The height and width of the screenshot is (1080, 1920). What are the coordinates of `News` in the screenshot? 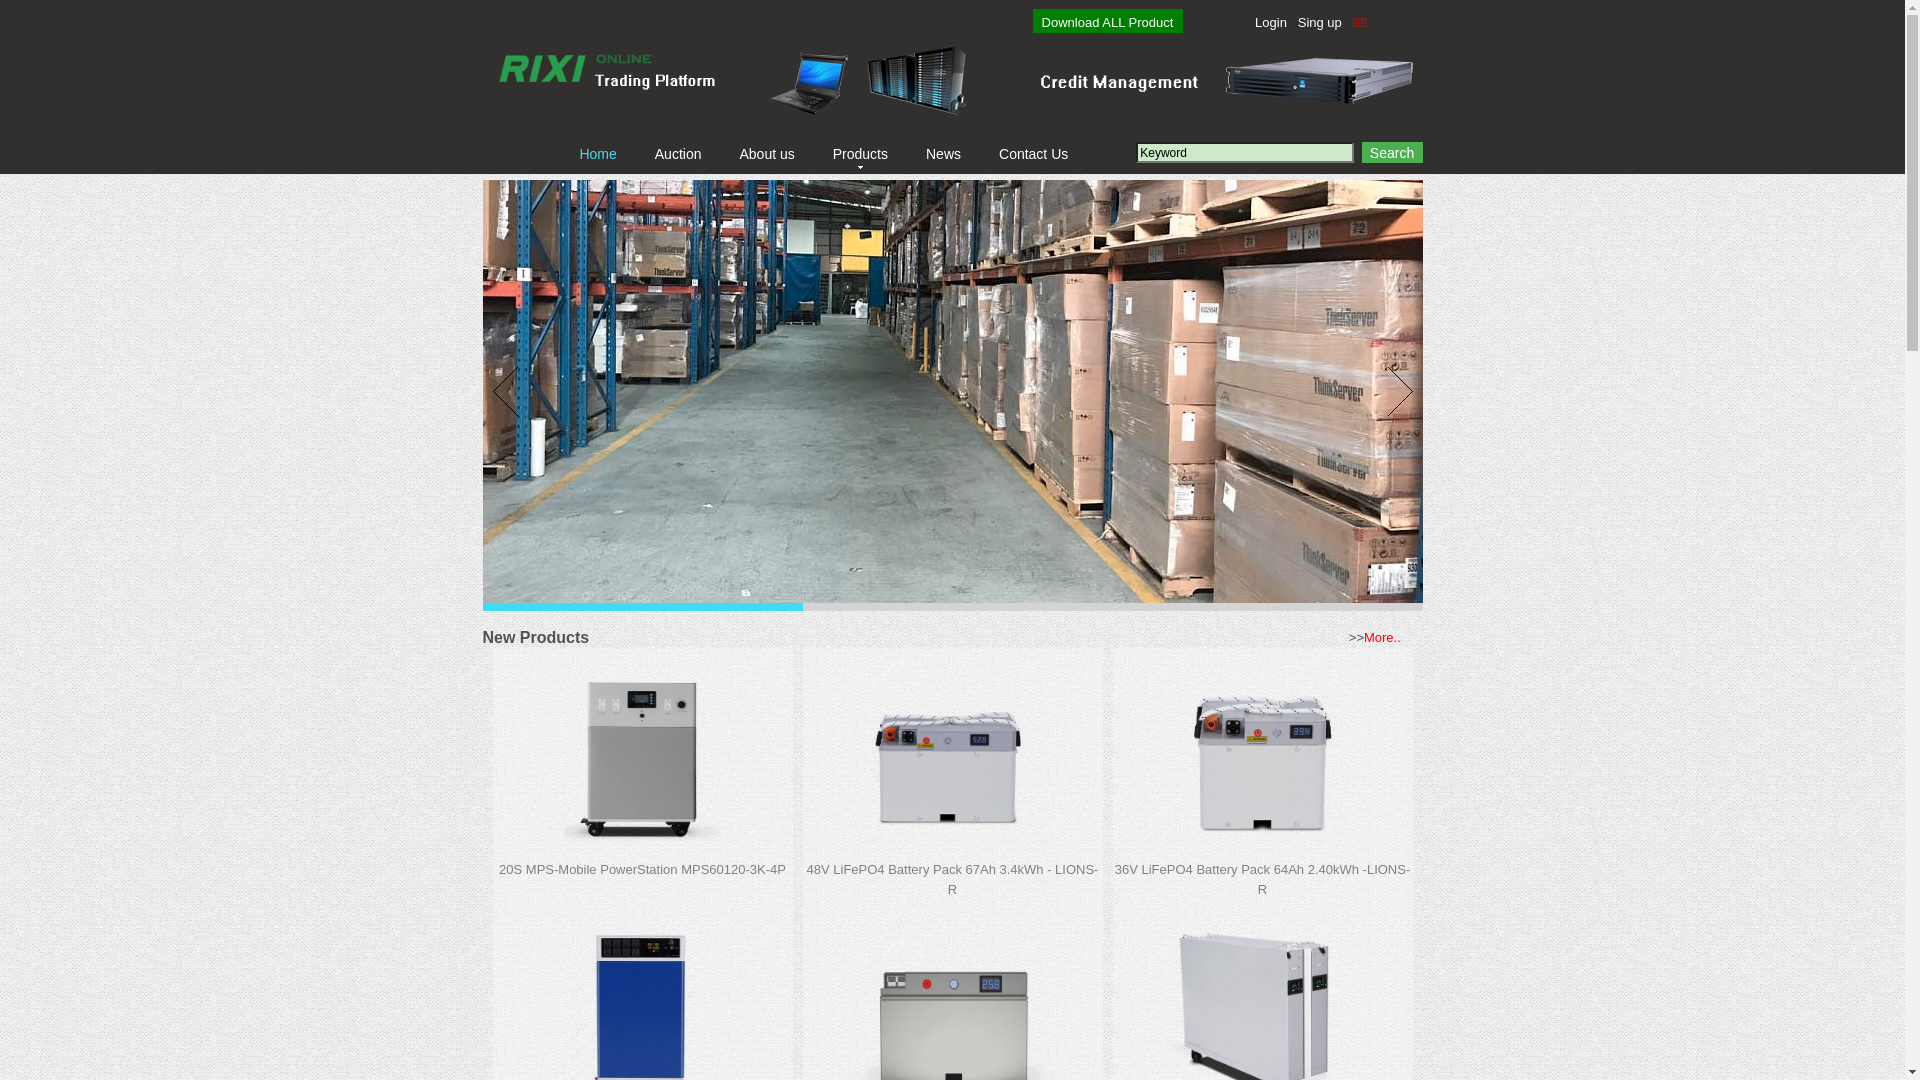 It's located at (944, 154).